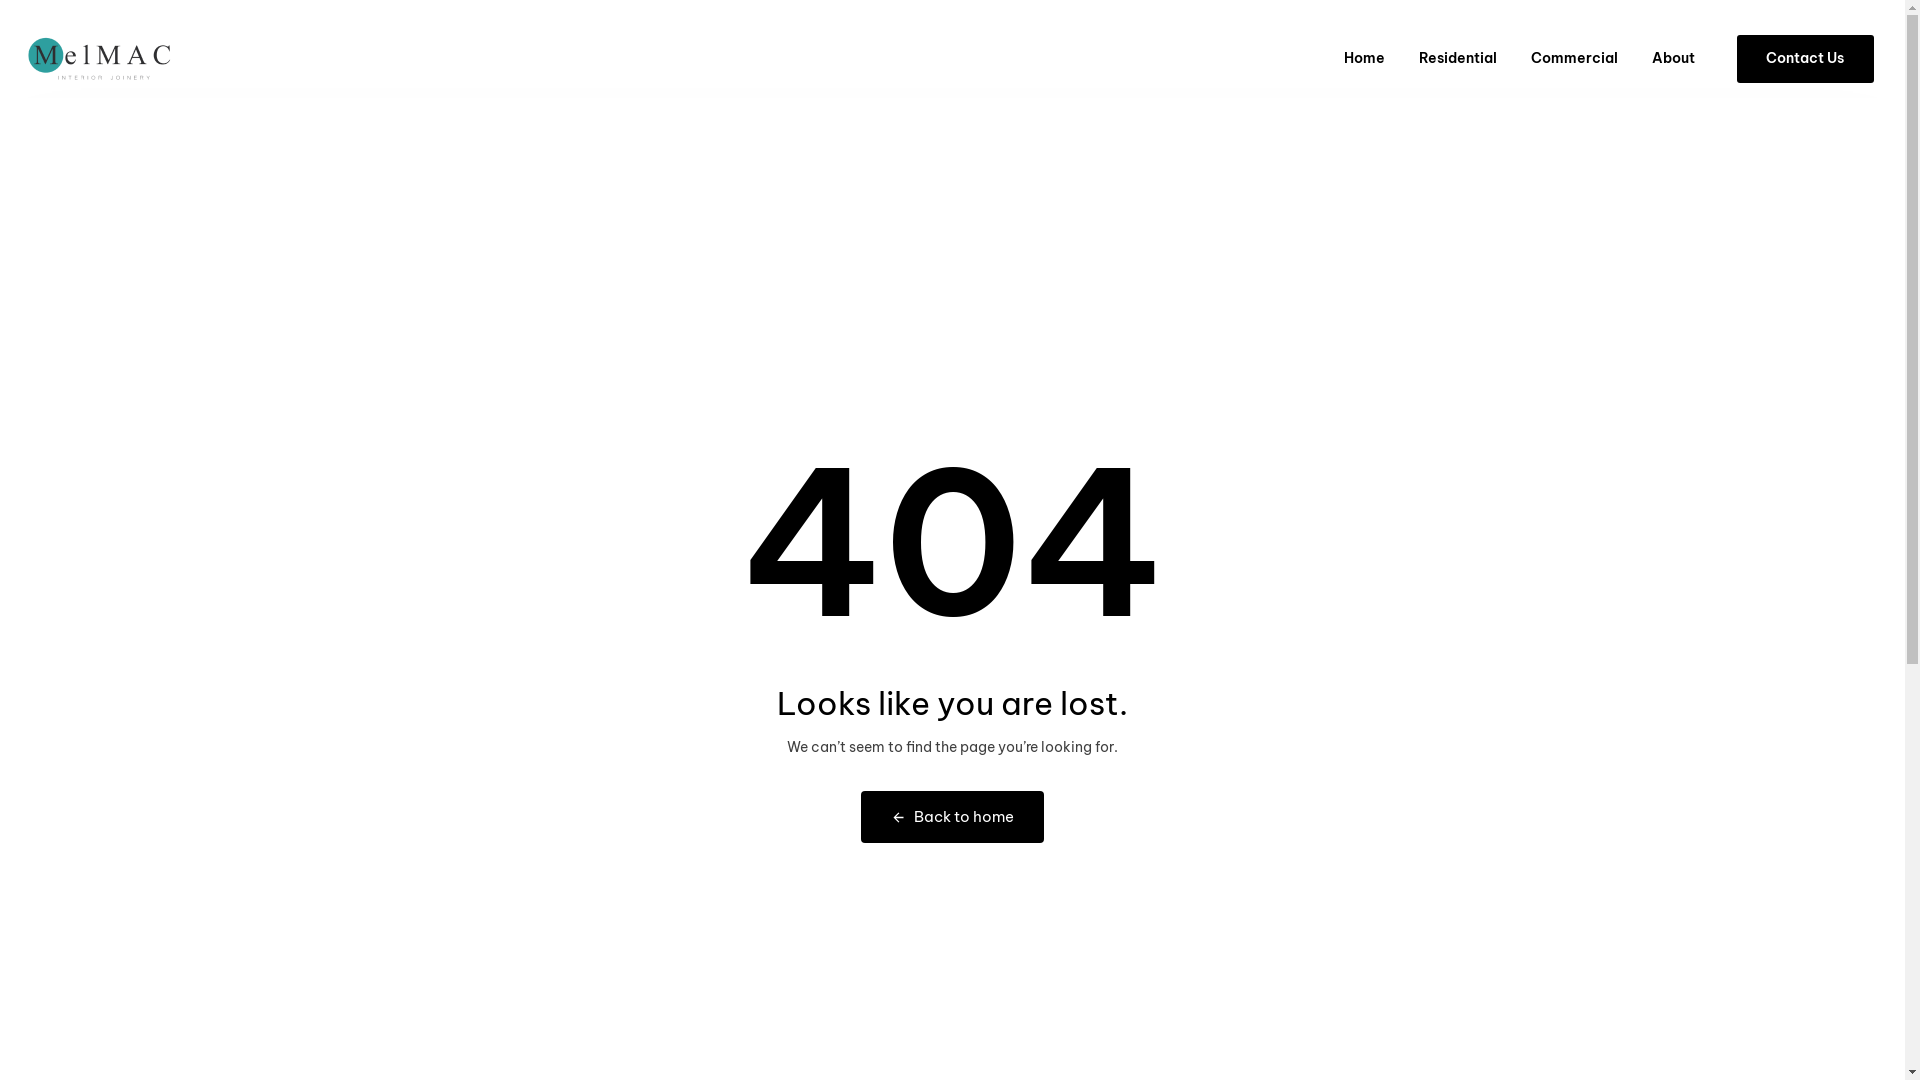 The width and height of the screenshot is (1920, 1080). What do you see at coordinates (952, 817) in the screenshot?
I see `Back to home` at bounding box center [952, 817].